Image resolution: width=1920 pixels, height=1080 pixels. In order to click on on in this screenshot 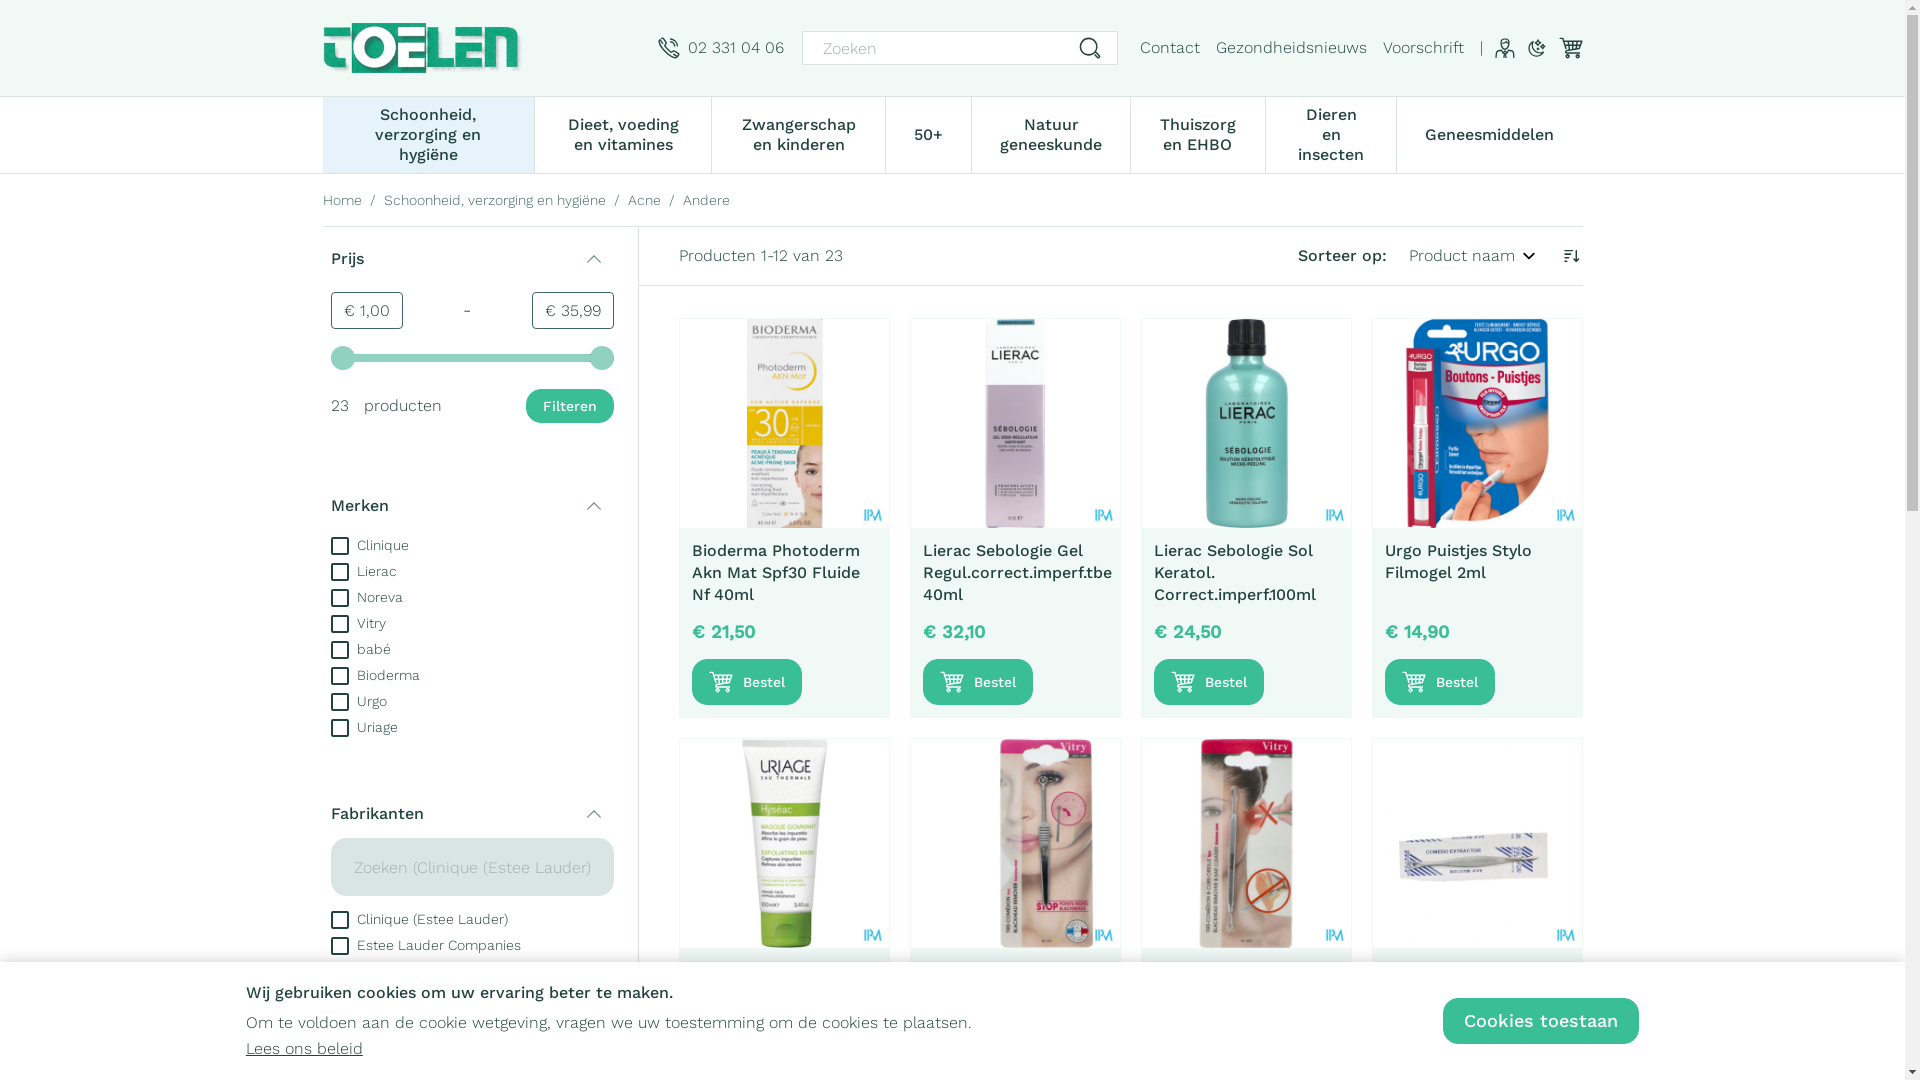, I will do `click(339, 546)`.